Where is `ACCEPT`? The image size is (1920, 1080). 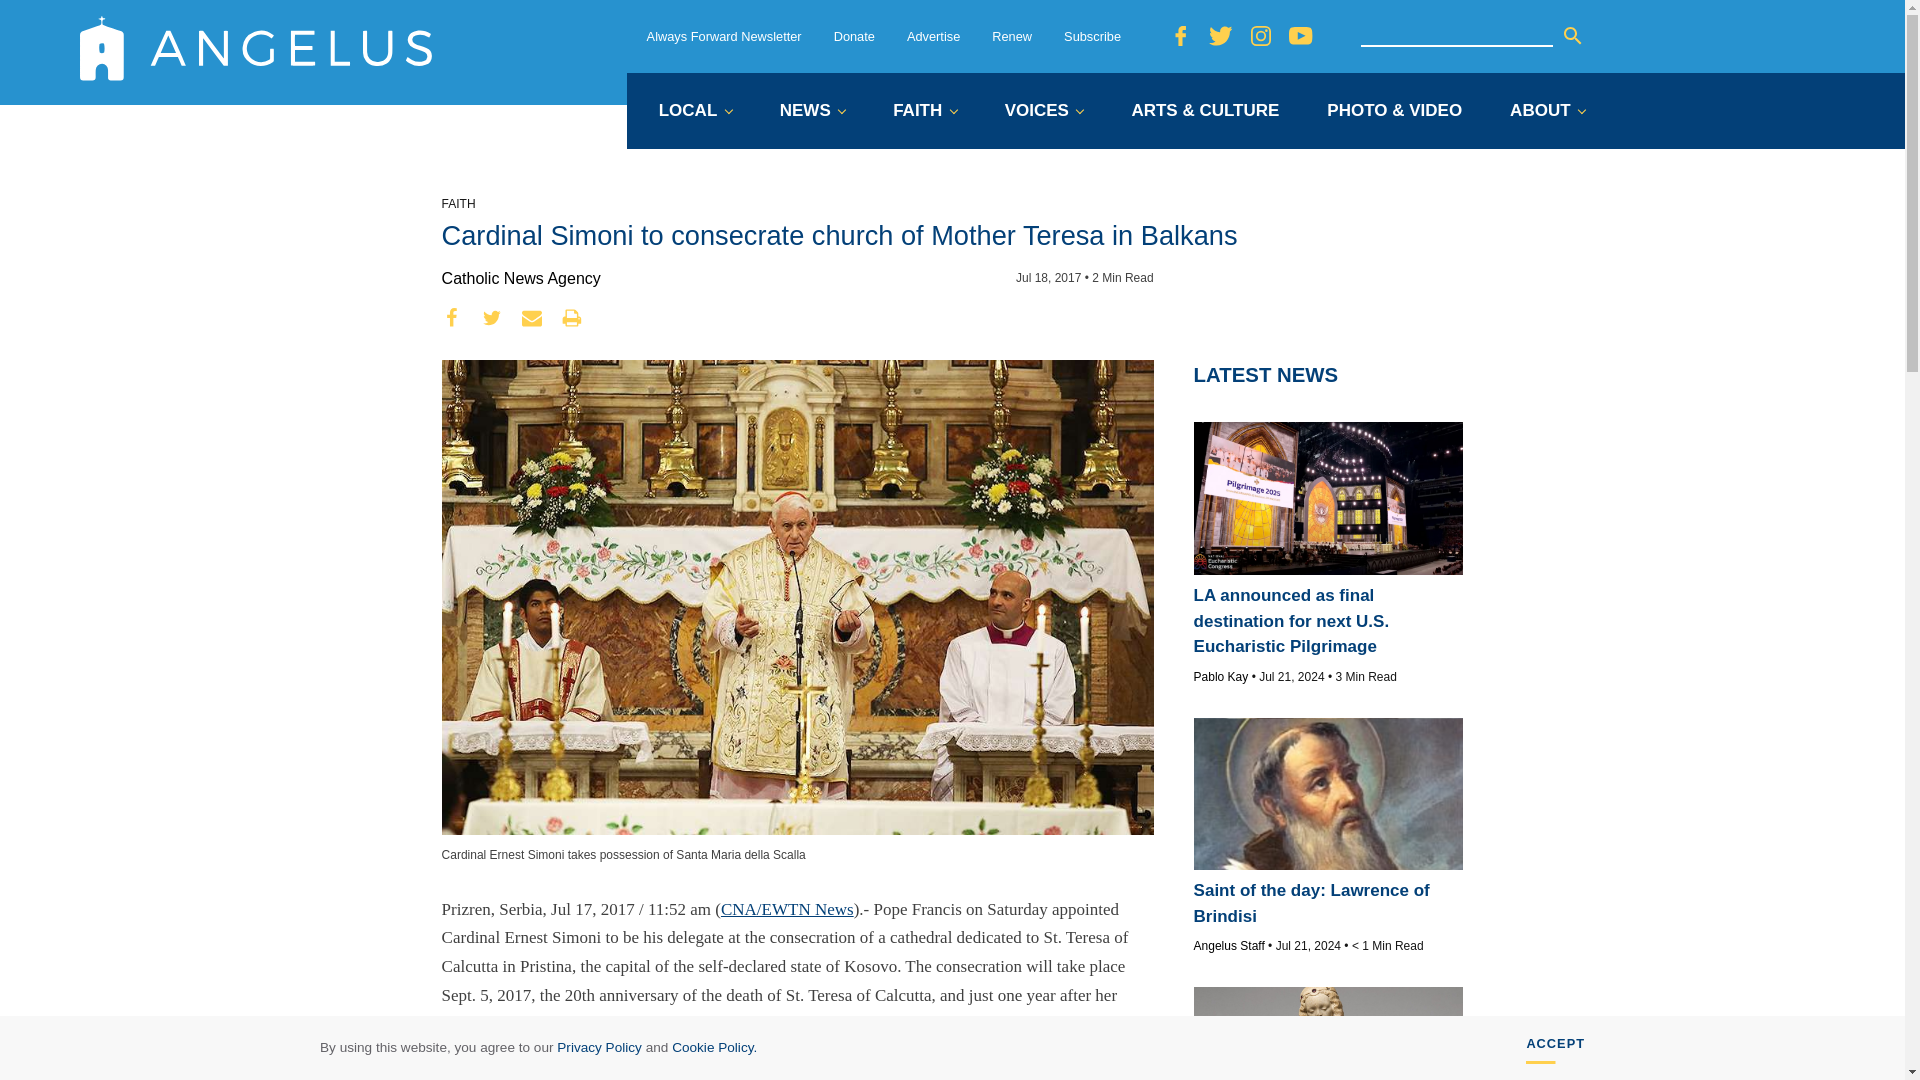
ACCEPT is located at coordinates (1556, 1048).